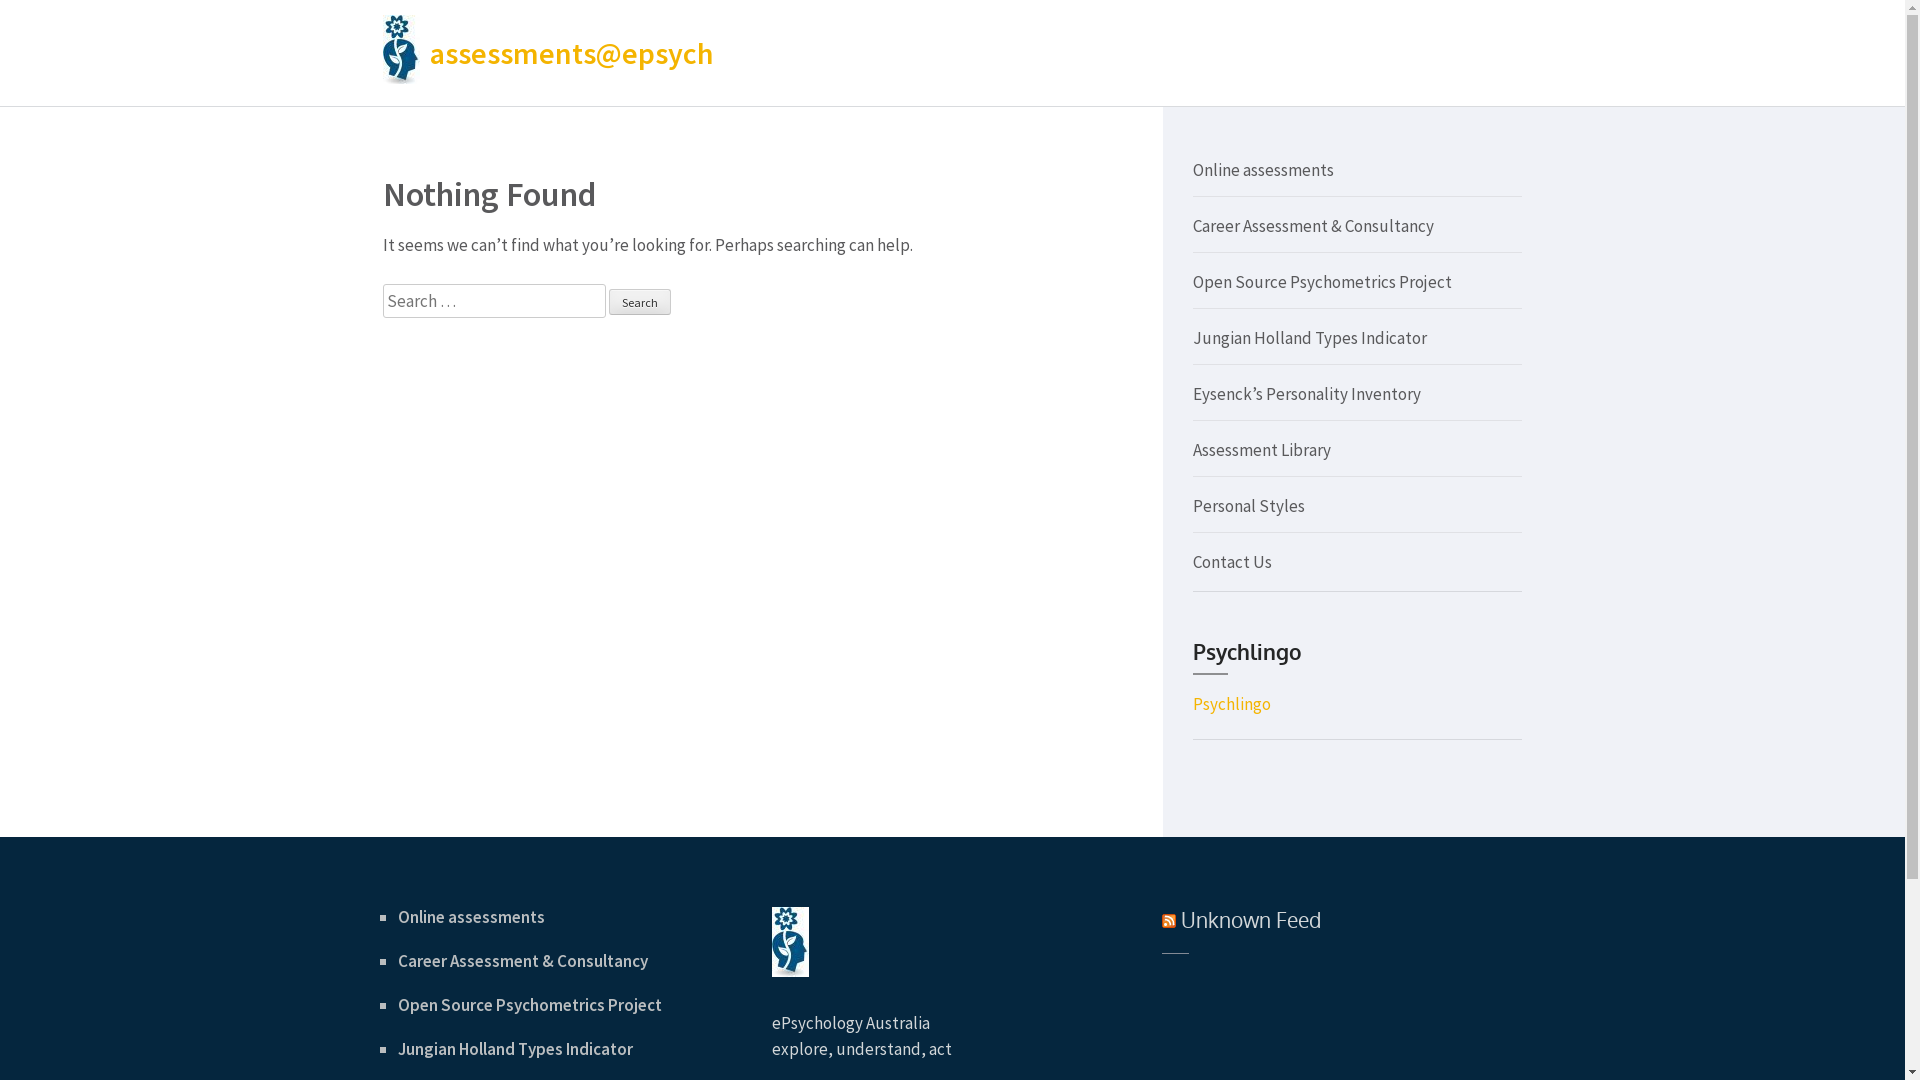 The width and height of the screenshot is (1920, 1080). Describe the element at coordinates (1232, 562) in the screenshot. I see `Contact Us` at that location.